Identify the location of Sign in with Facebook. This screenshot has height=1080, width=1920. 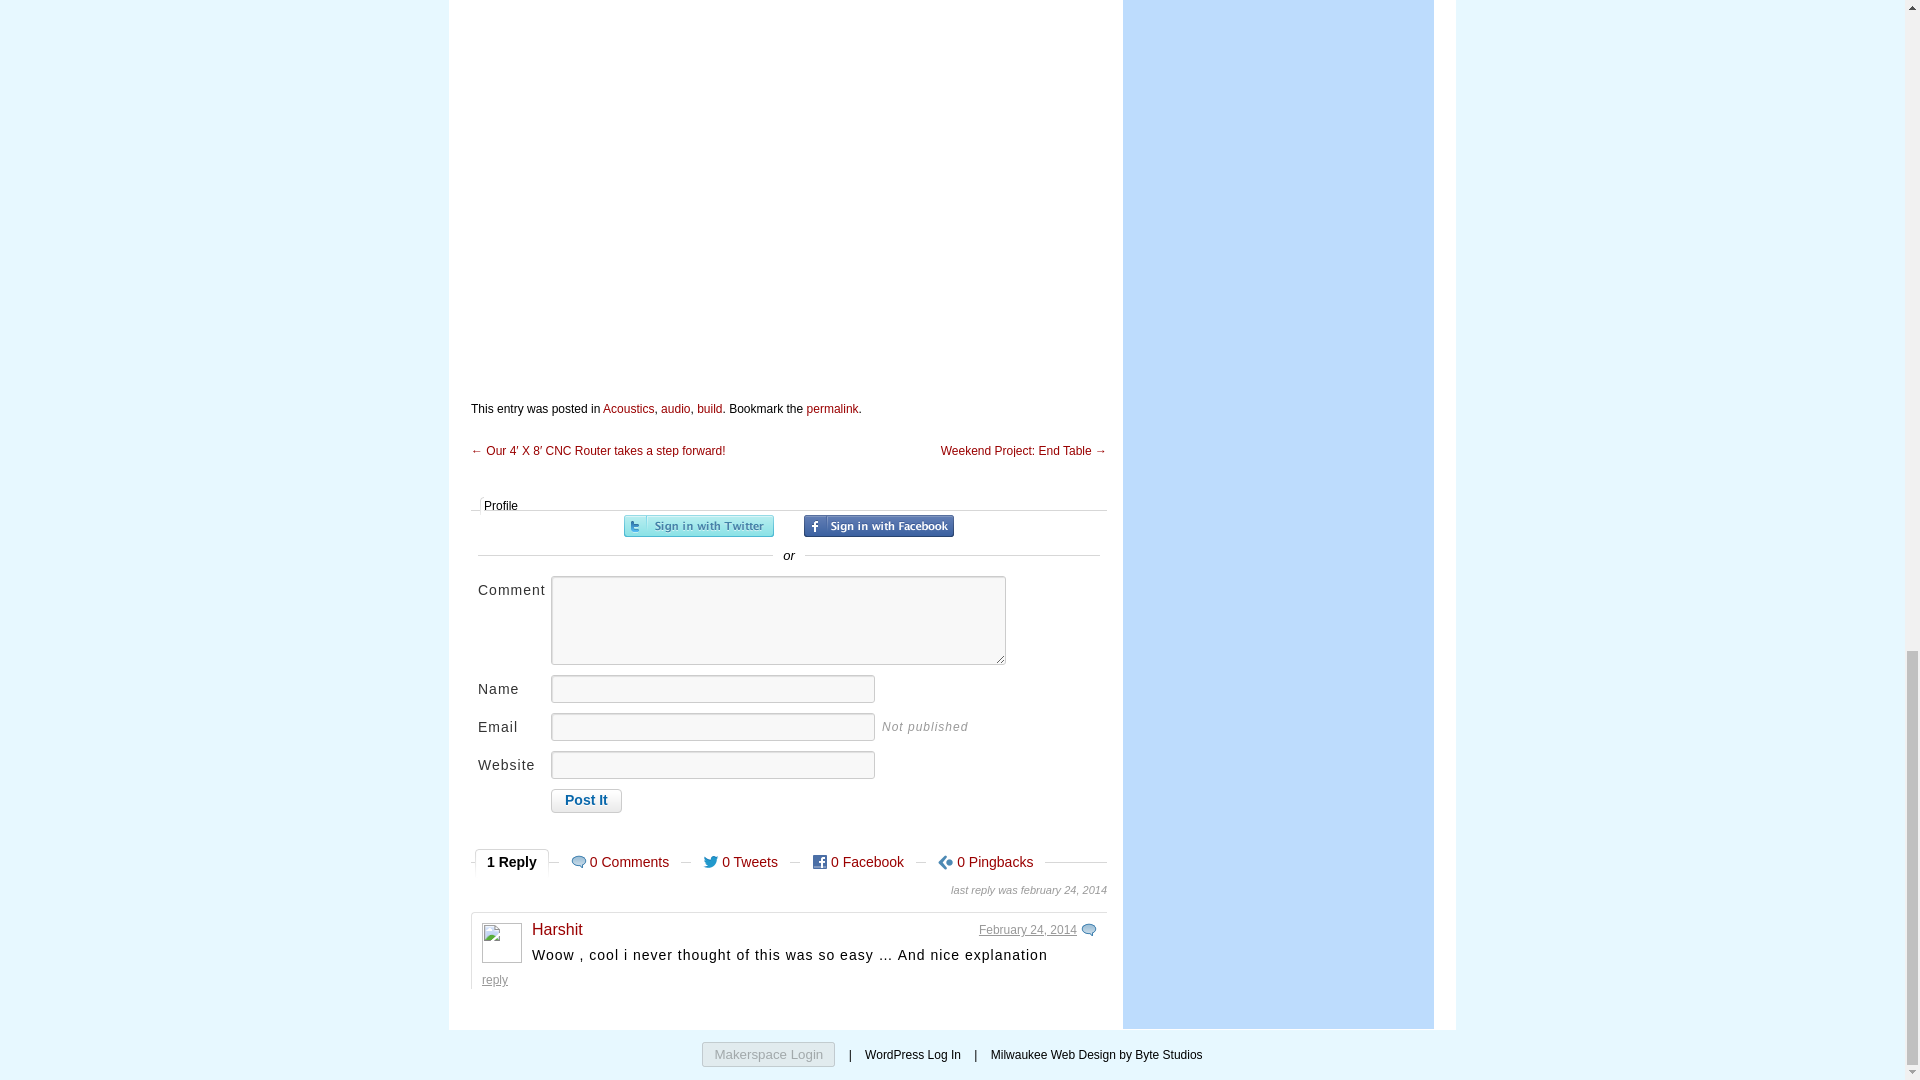
(879, 526).